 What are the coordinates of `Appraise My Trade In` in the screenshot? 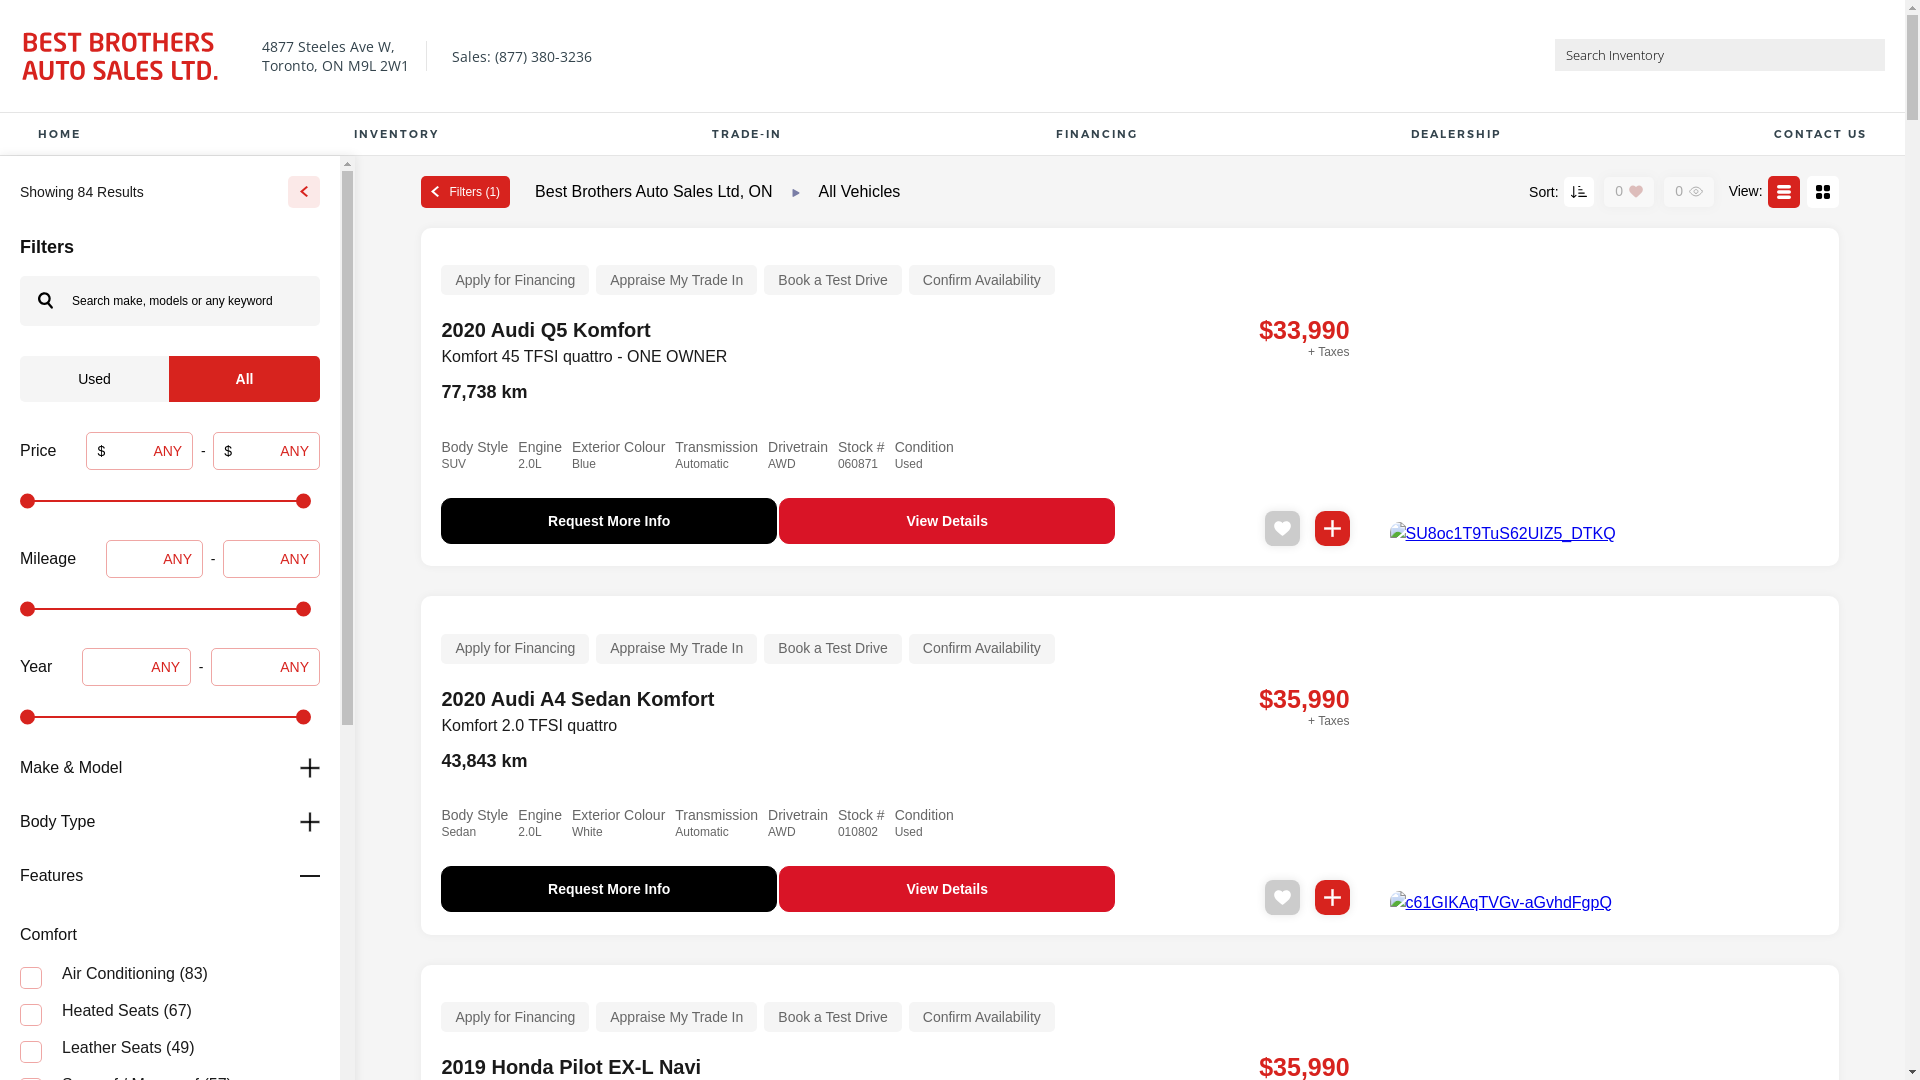 It's located at (676, 1017).